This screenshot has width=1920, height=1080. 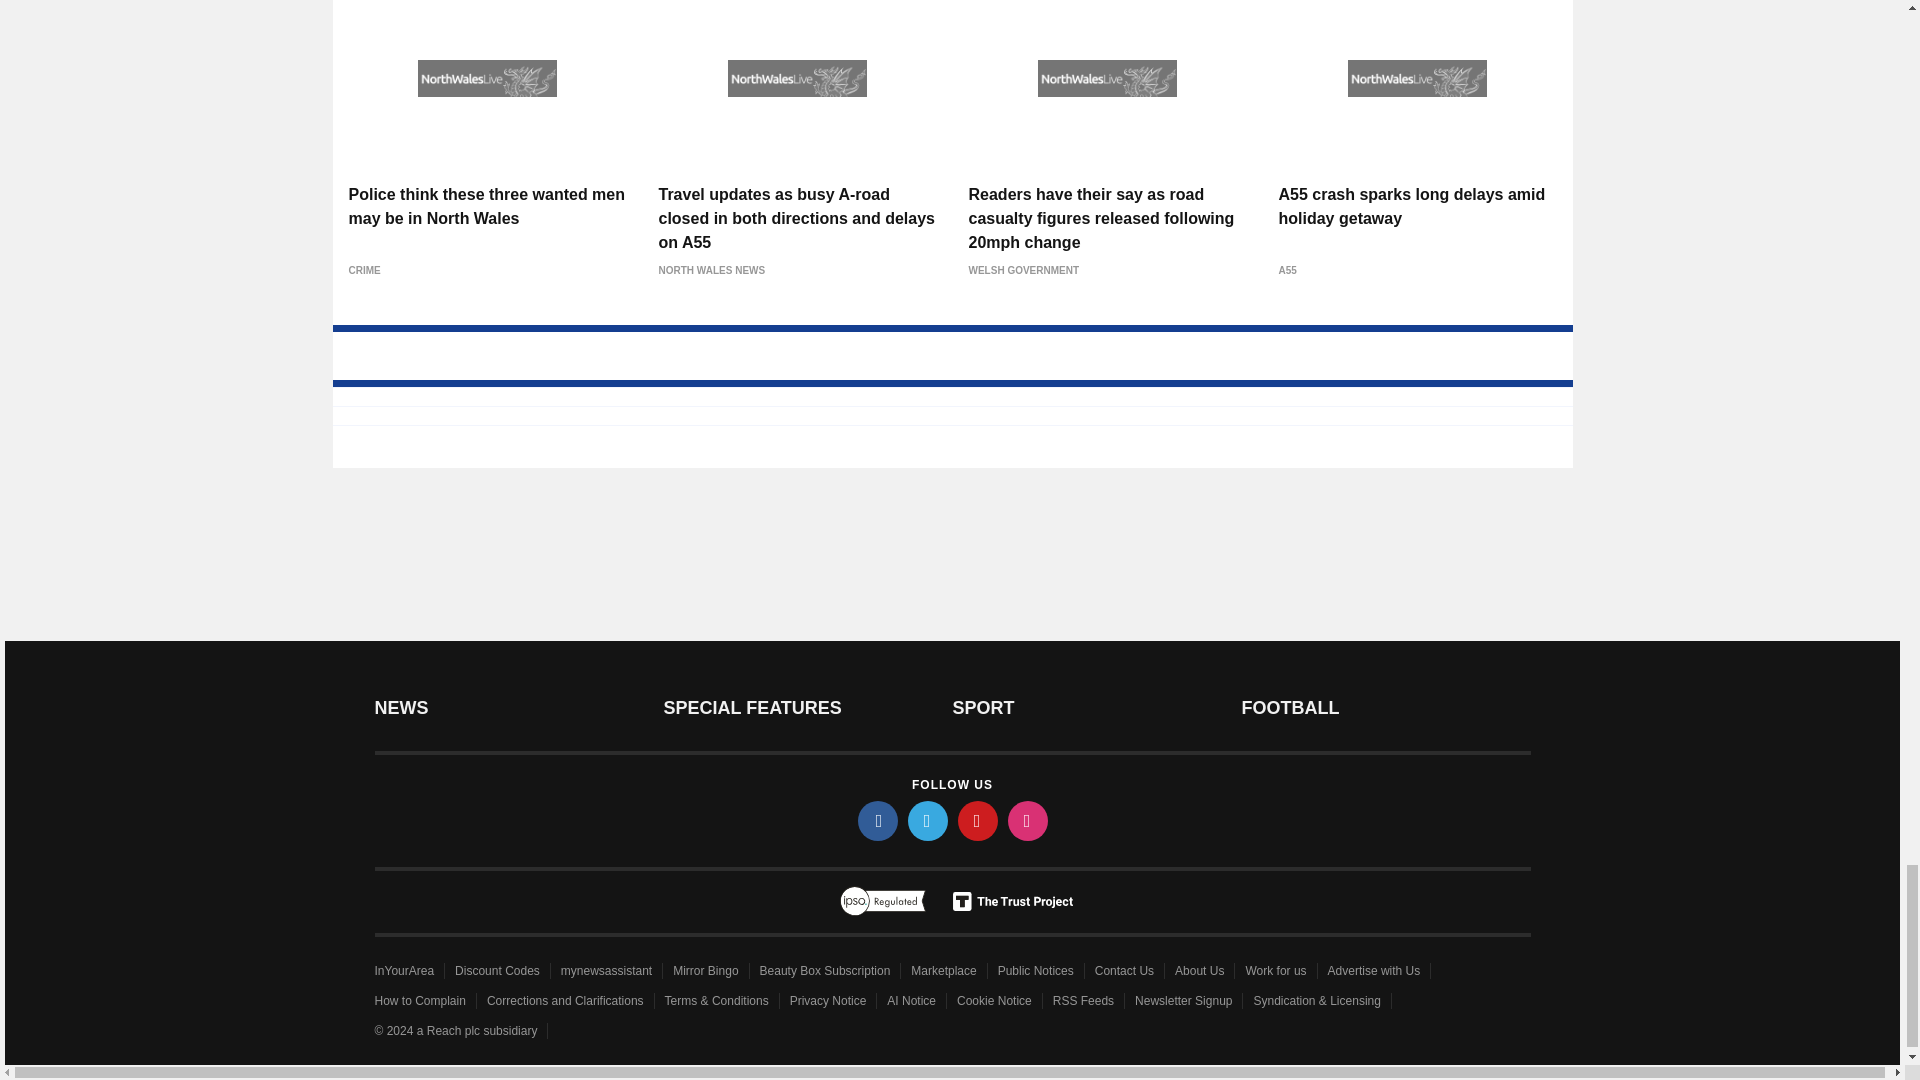 I want to click on twitter, so click(x=928, y=821).